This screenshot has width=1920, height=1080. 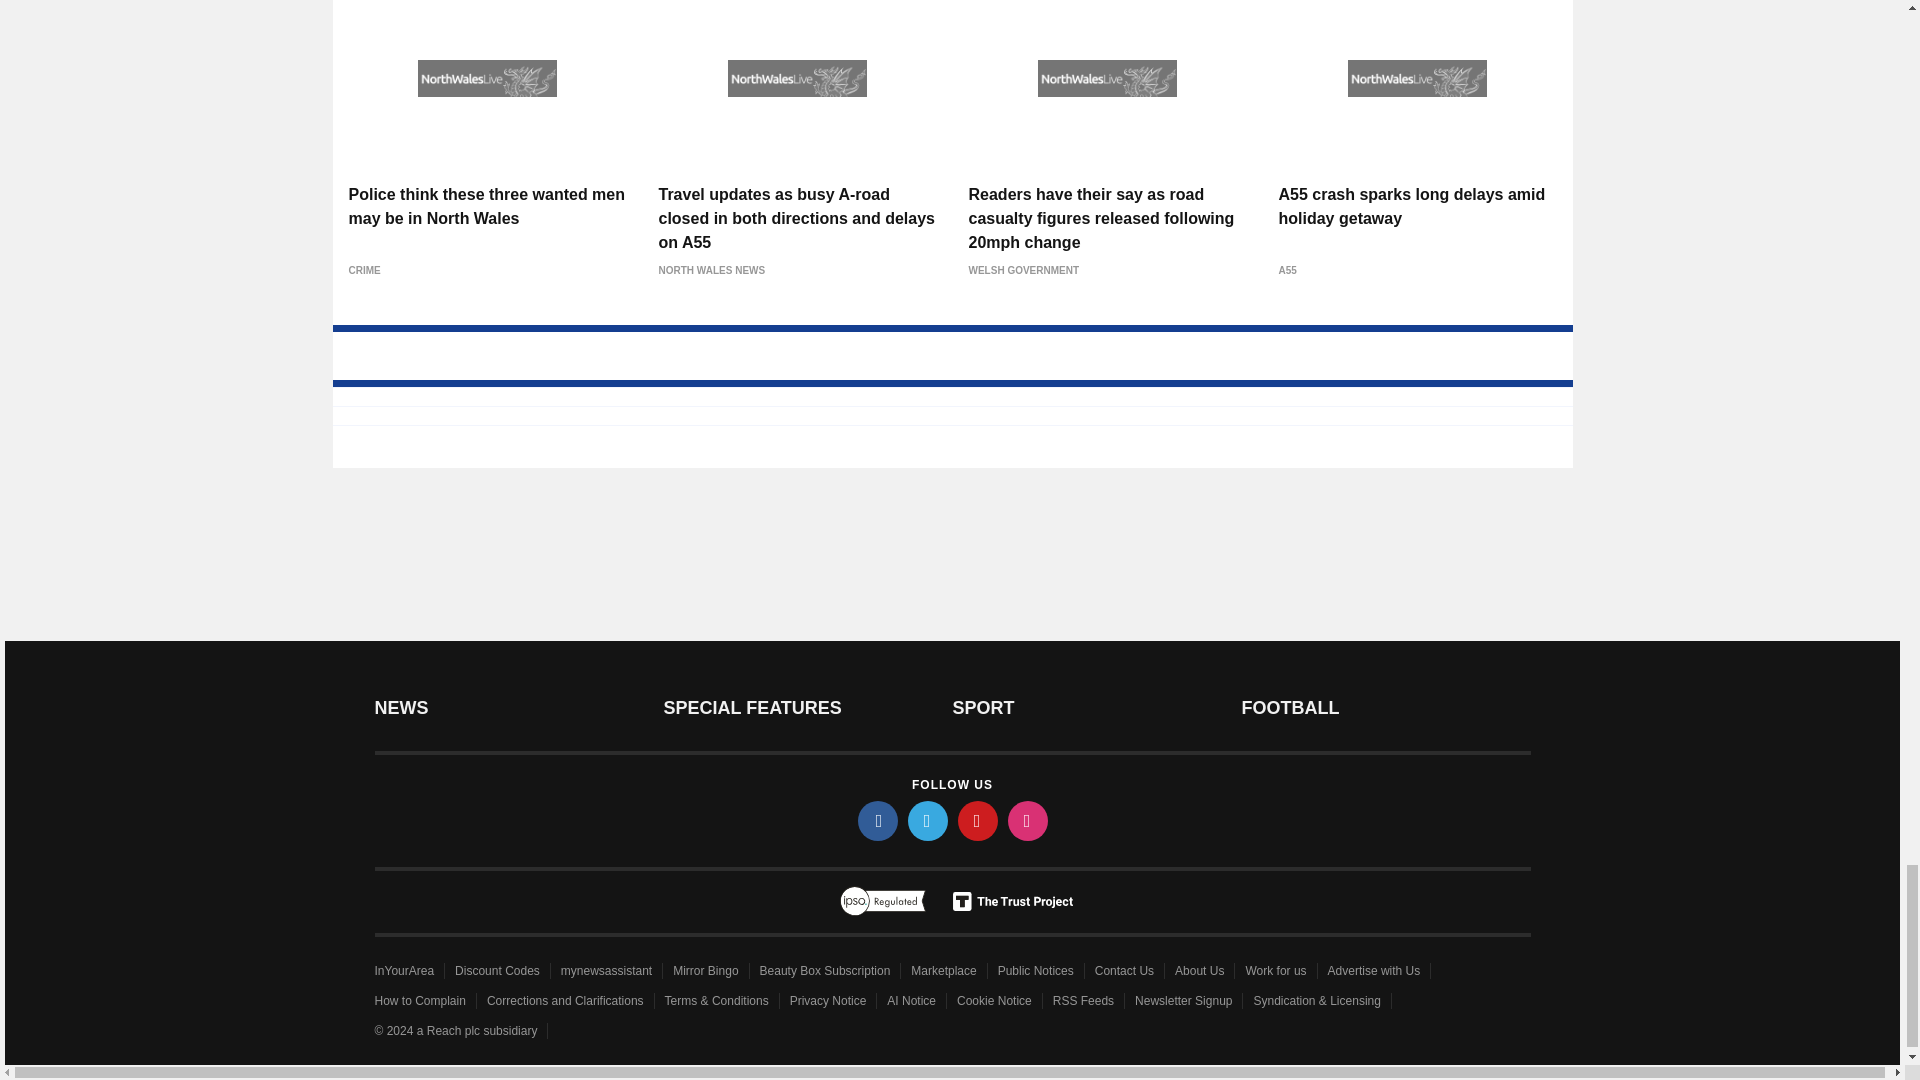 I want to click on twitter, so click(x=928, y=821).